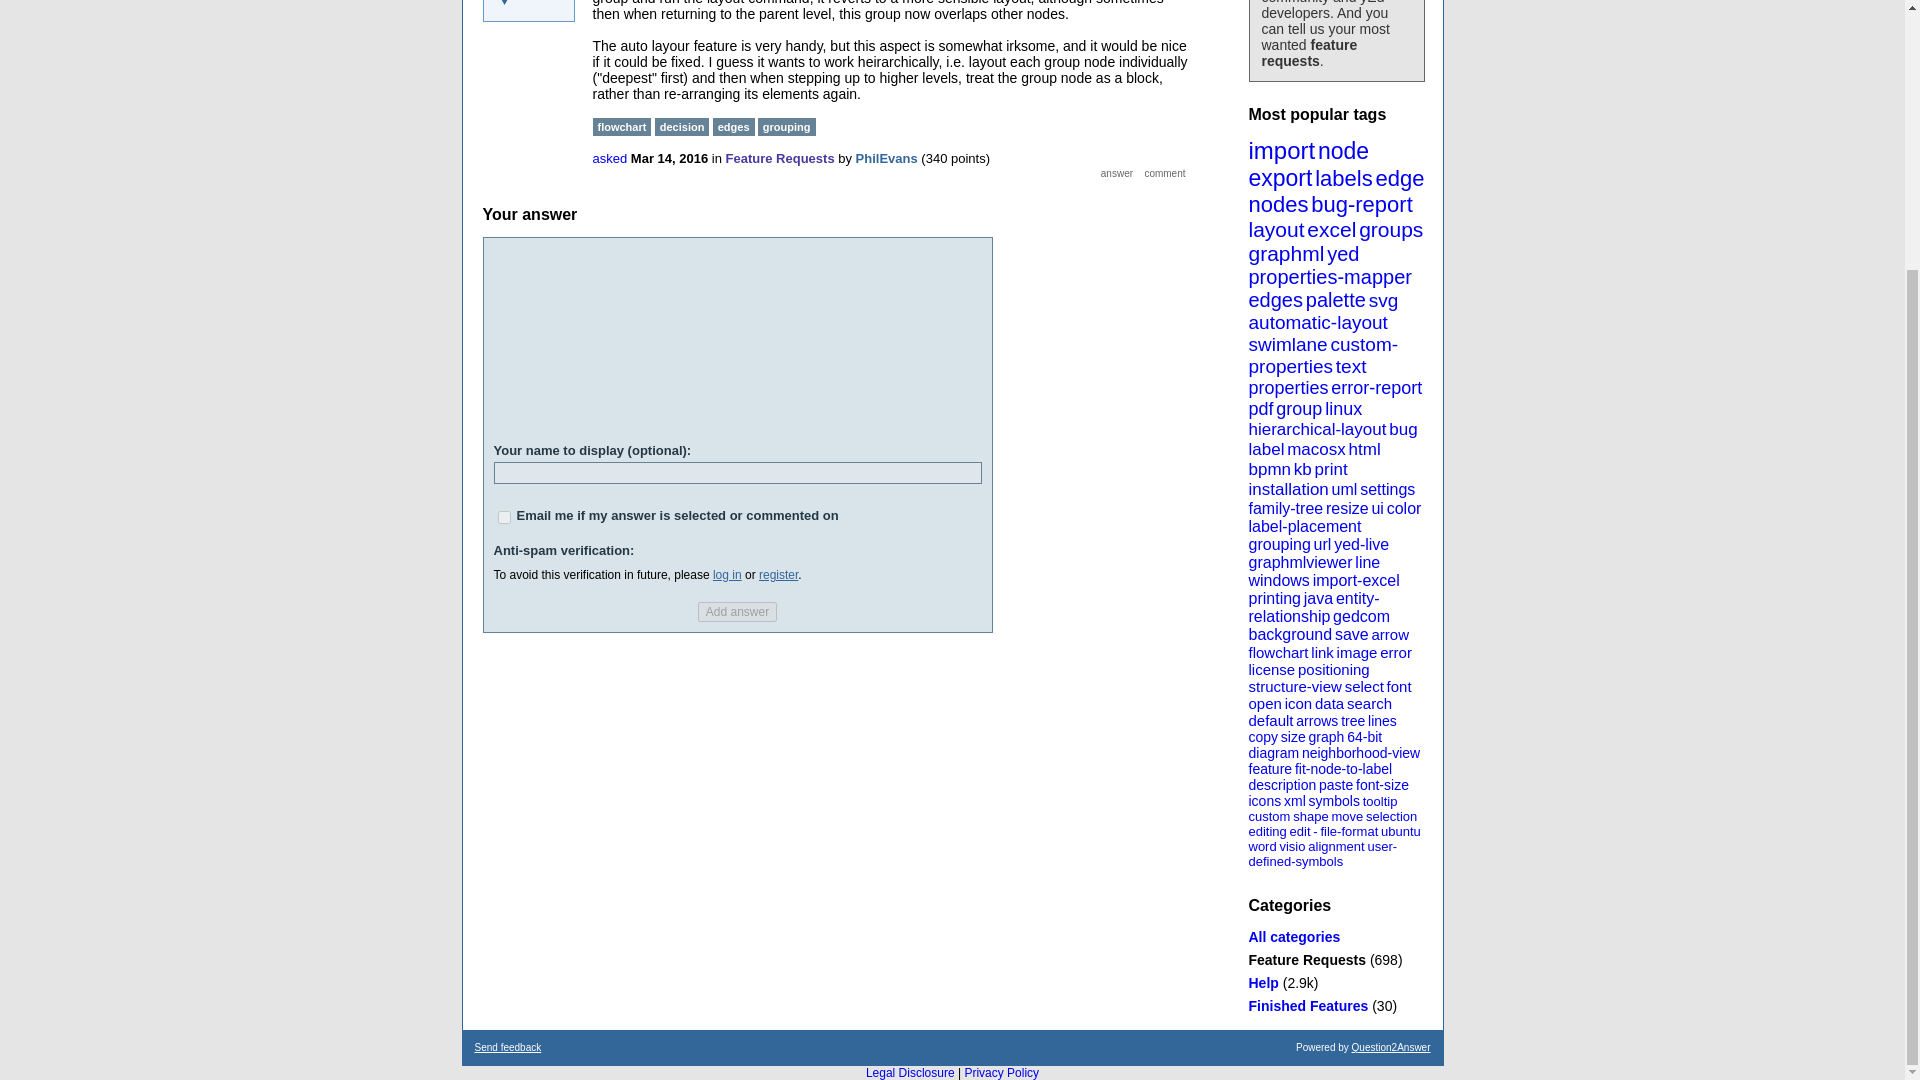 This screenshot has height=1080, width=1920. What do you see at coordinates (1399, 178) in the screenshot?
I see `edge` at bounding box center [1399, 178].